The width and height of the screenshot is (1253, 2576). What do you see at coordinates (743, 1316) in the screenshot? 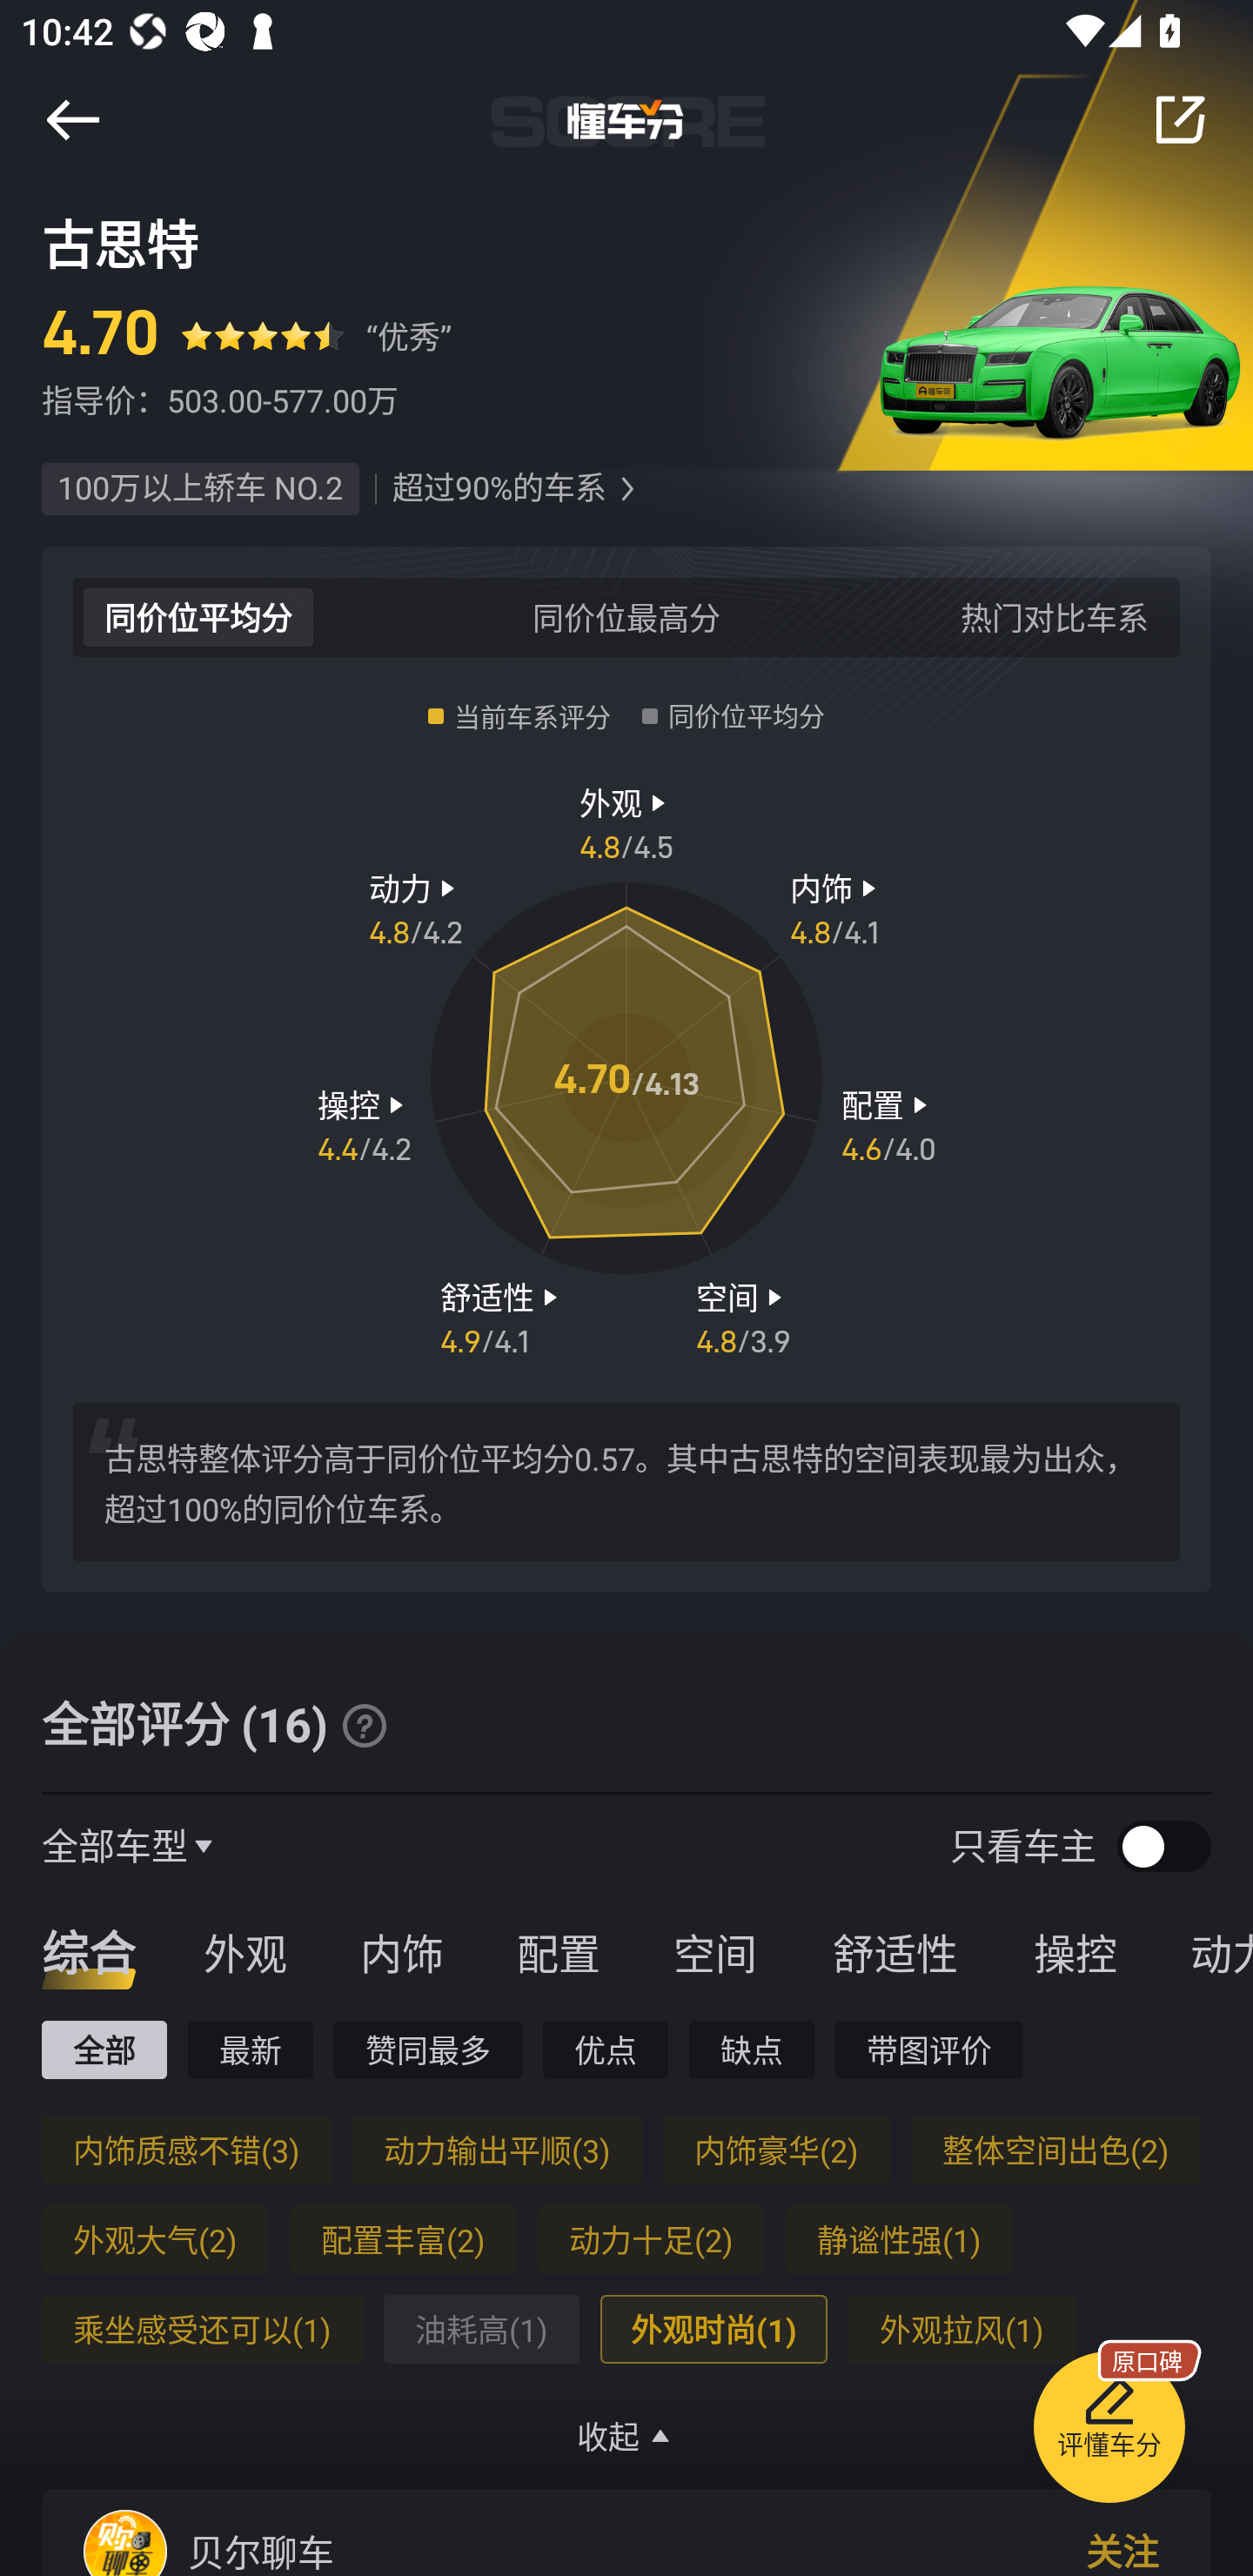
I see `空间  4.8 / 3.9` at bounding box center [743, 1316].